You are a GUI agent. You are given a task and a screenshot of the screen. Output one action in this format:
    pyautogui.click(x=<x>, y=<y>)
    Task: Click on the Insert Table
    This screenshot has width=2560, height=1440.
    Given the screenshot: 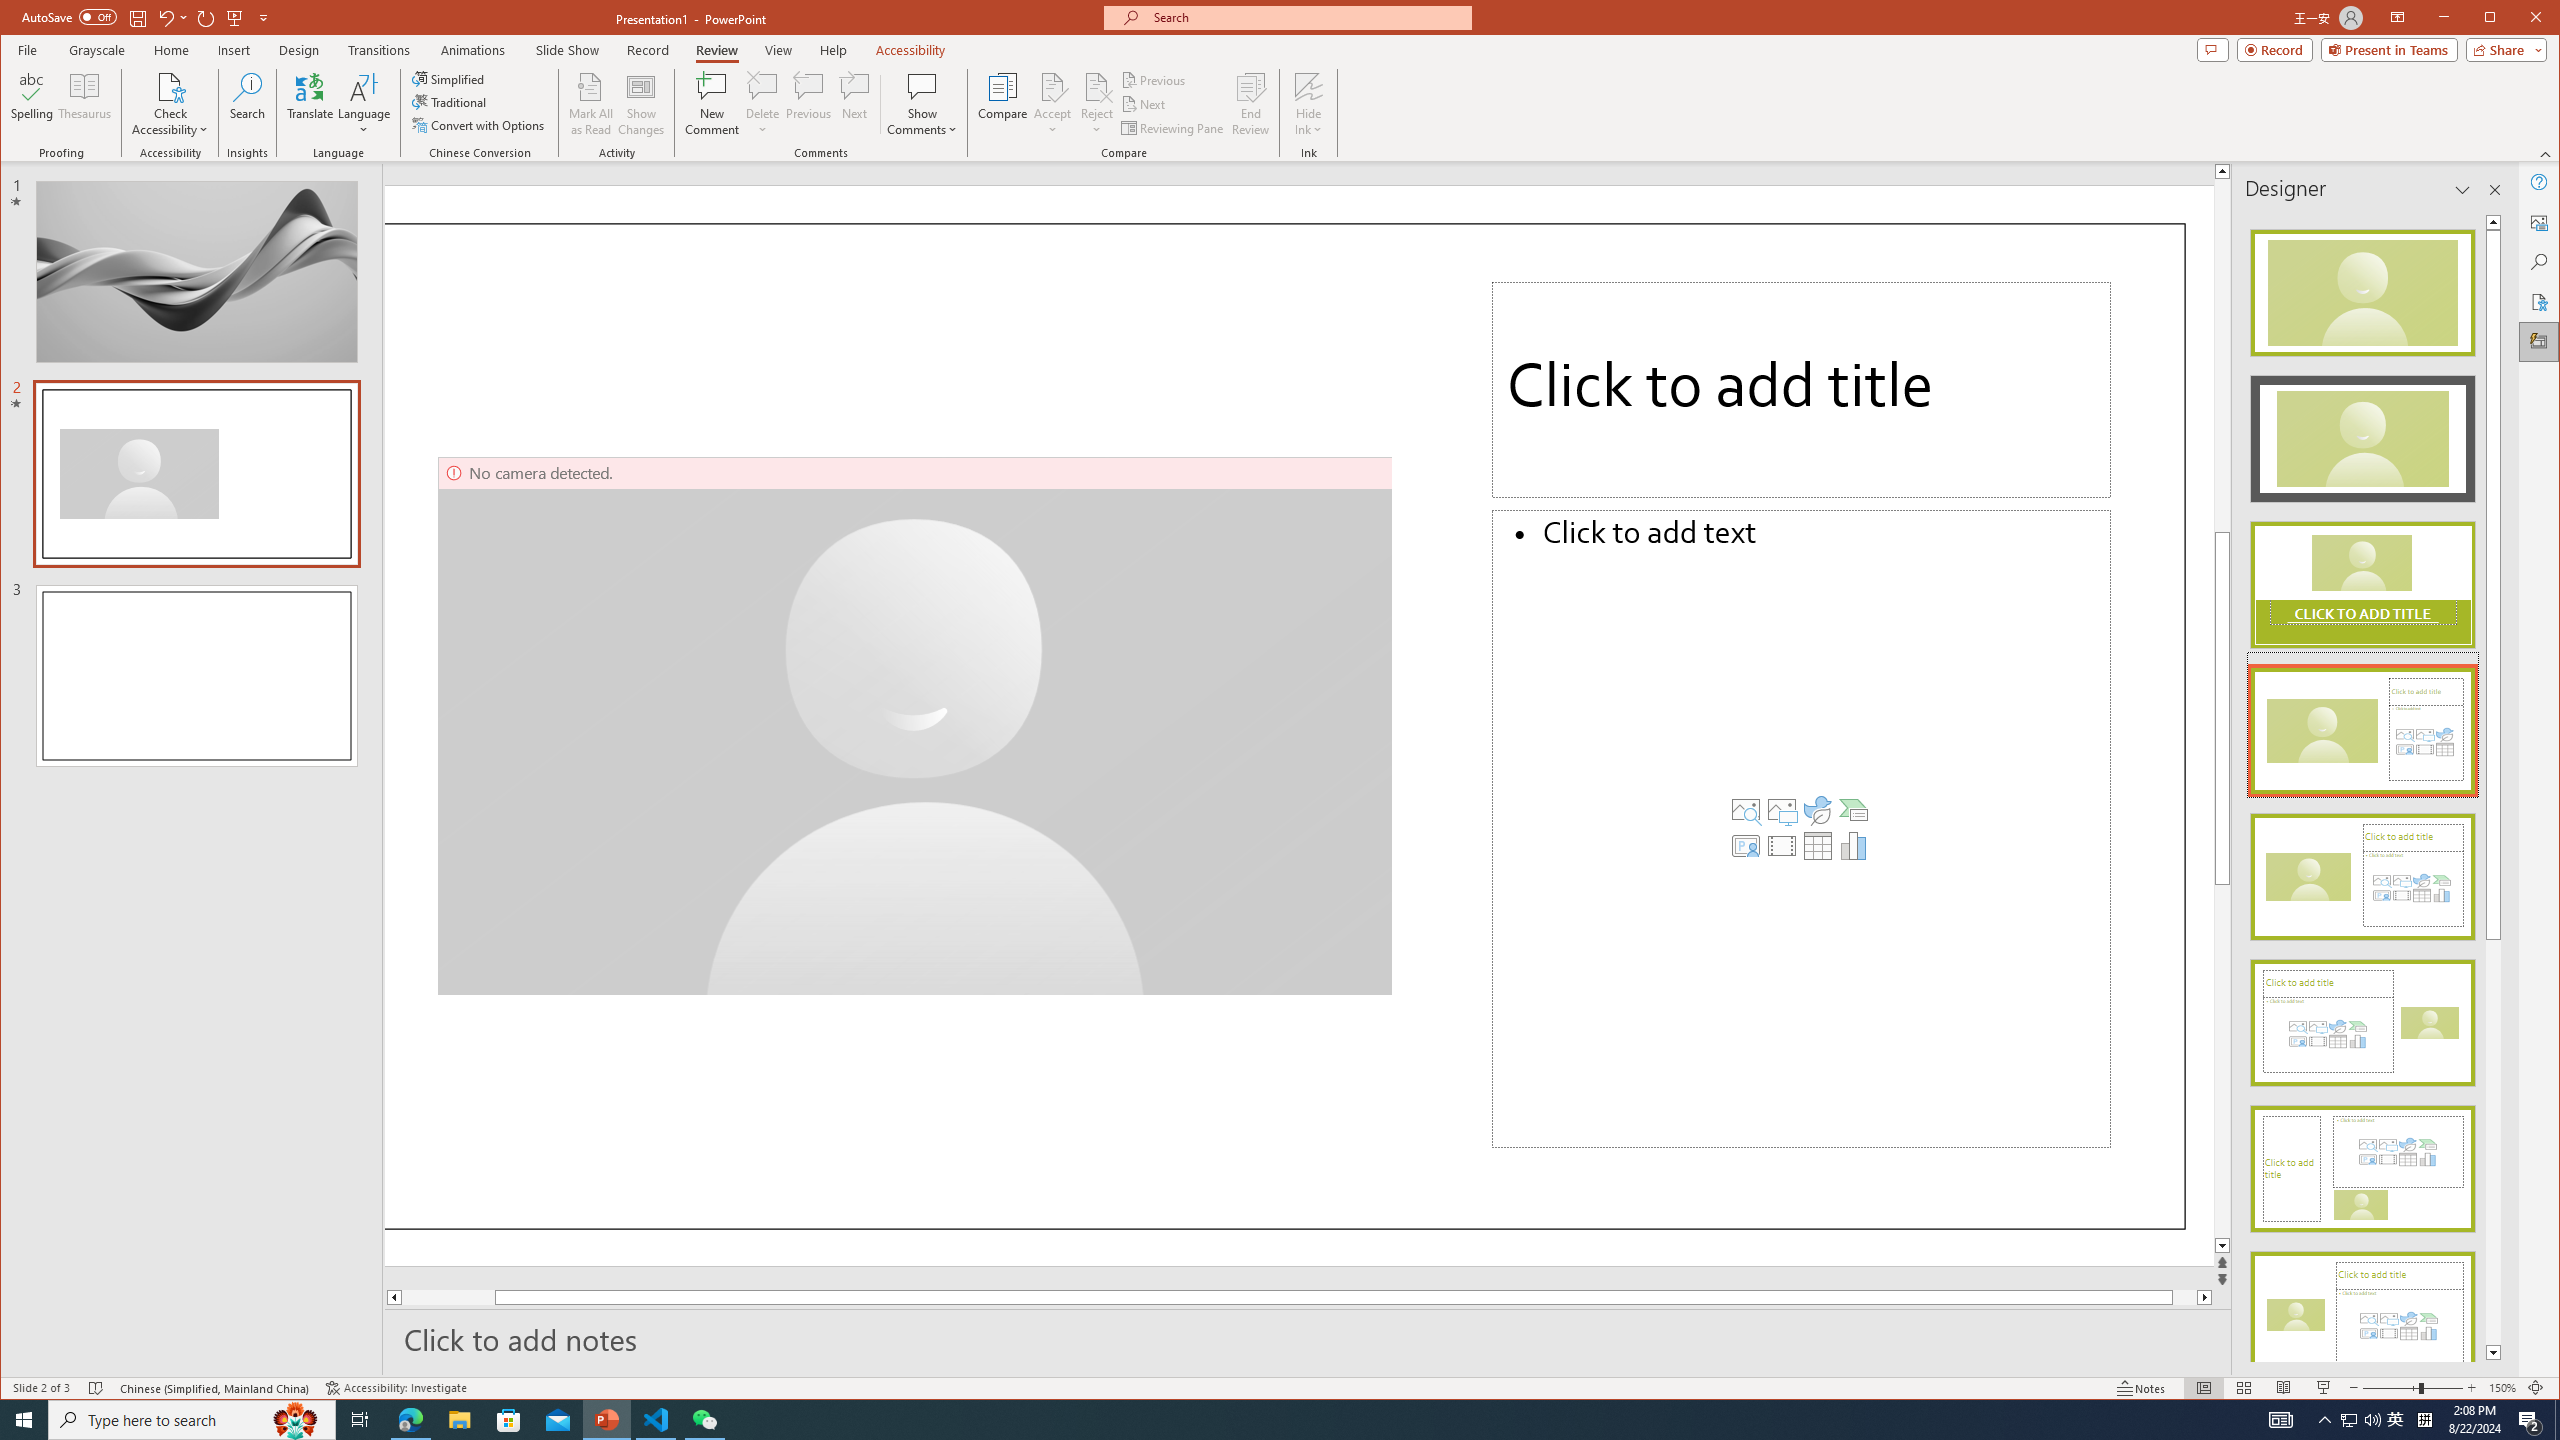 What is the action you would take?
    pyautogui.click(x=1817, y=846)
    